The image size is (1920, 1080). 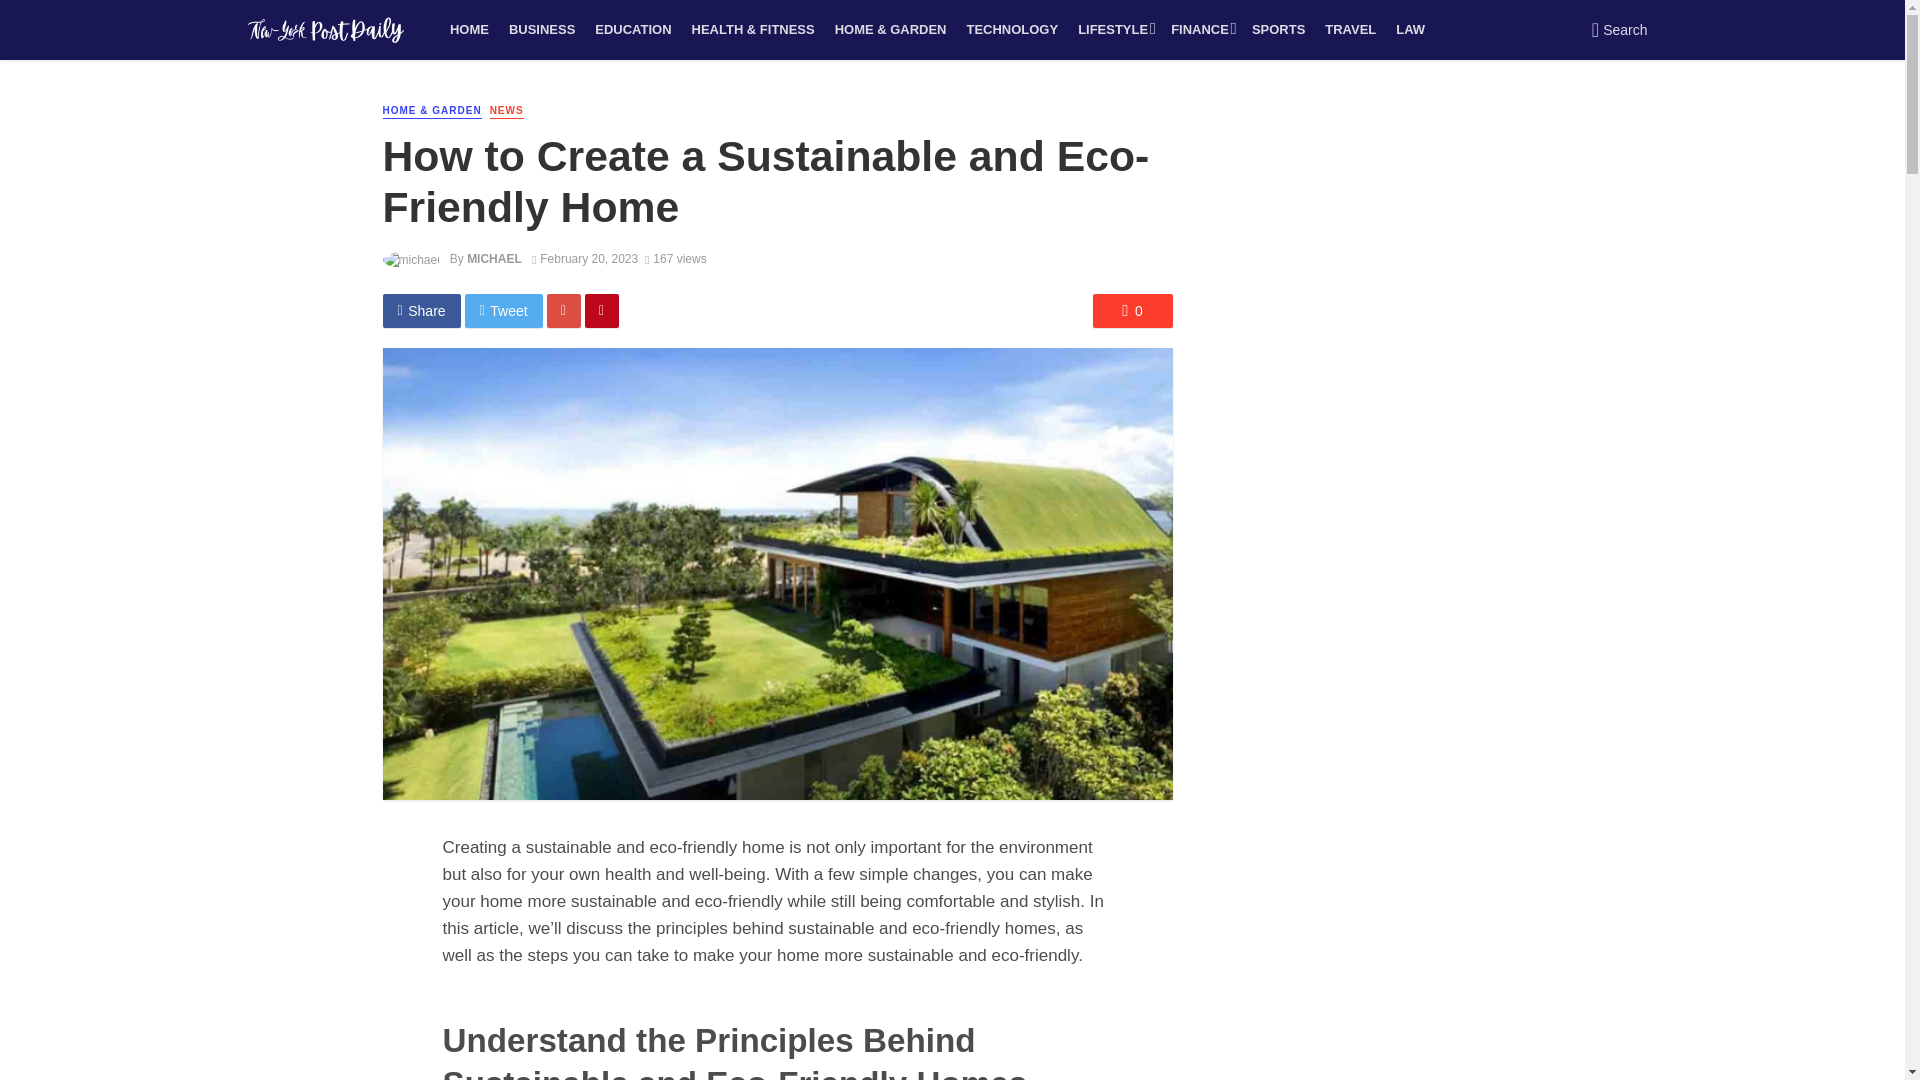 I want to click on MICHAEL, so click(x=494, y=258).